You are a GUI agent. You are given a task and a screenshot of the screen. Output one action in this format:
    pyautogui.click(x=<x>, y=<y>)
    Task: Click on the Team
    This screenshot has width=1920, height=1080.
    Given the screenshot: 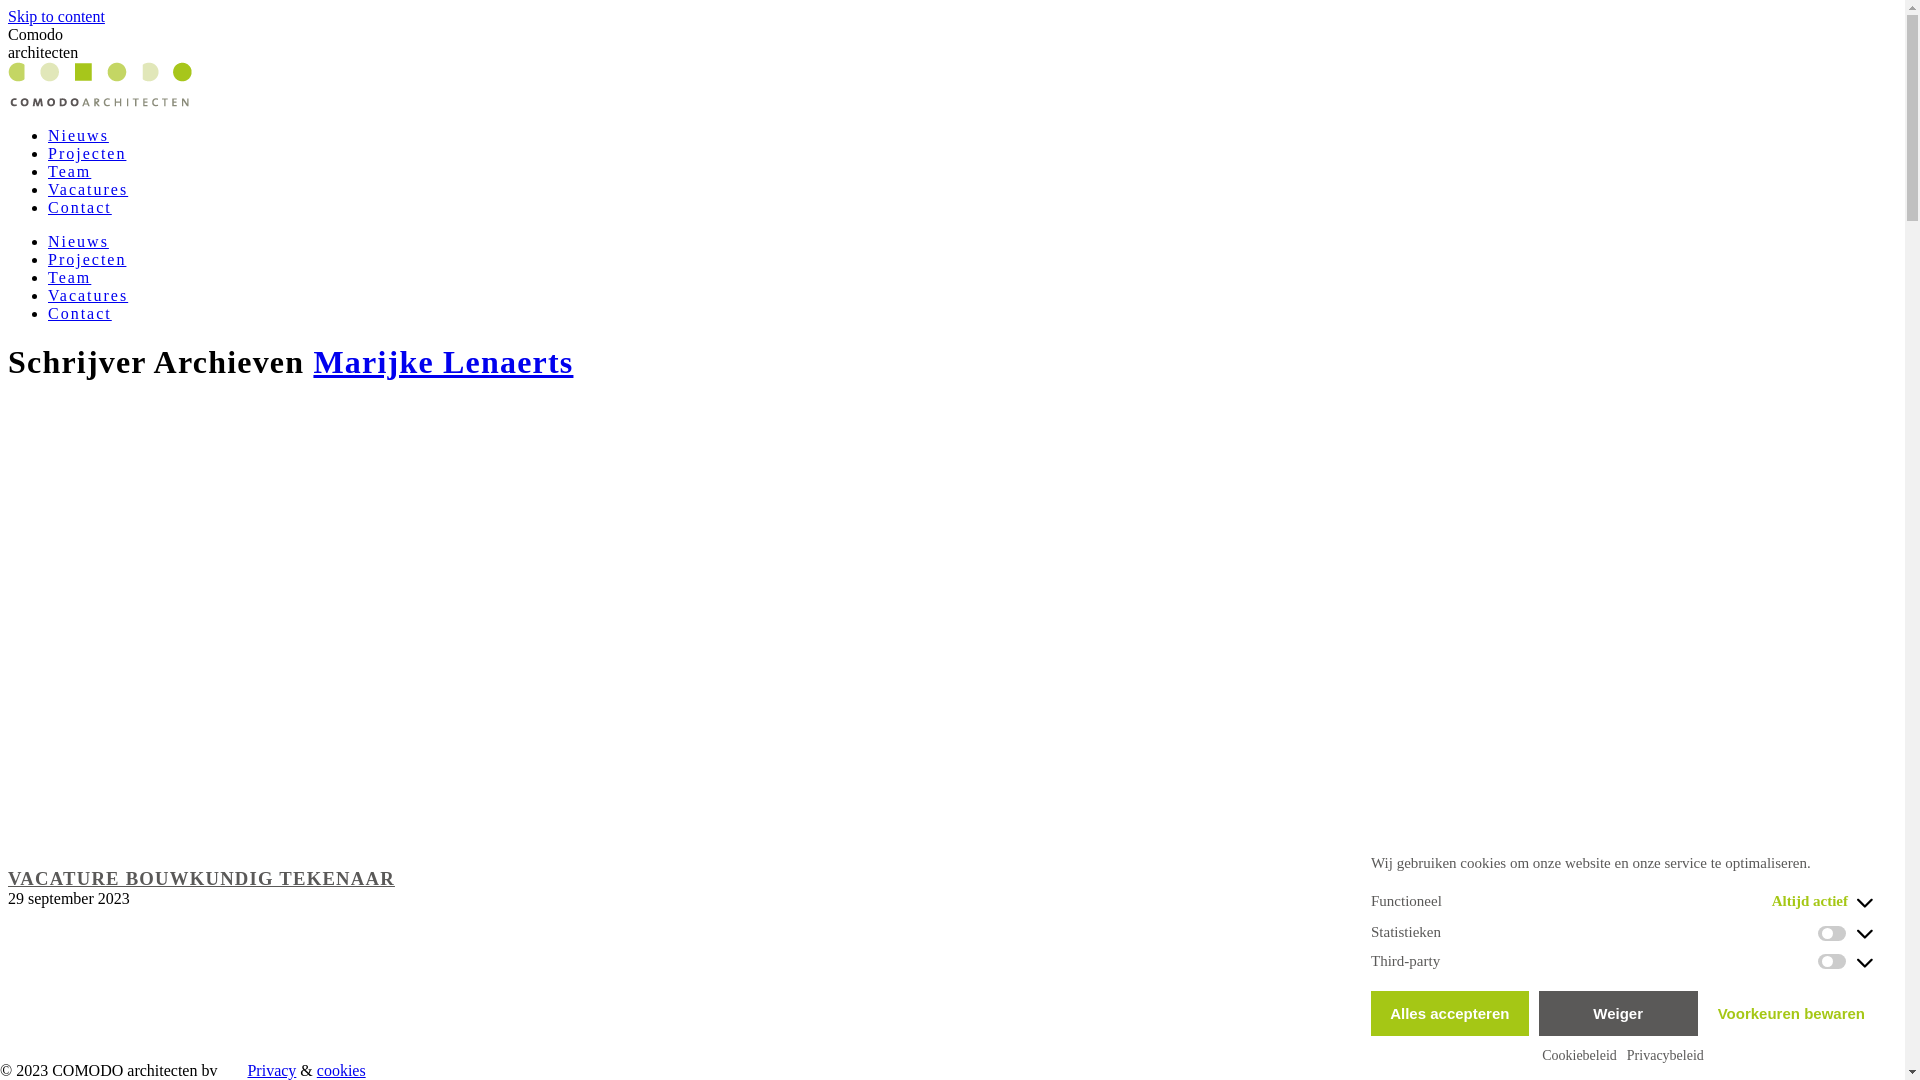 What is the action you would take?
    pyautogui.click(x=70, y=172)
    